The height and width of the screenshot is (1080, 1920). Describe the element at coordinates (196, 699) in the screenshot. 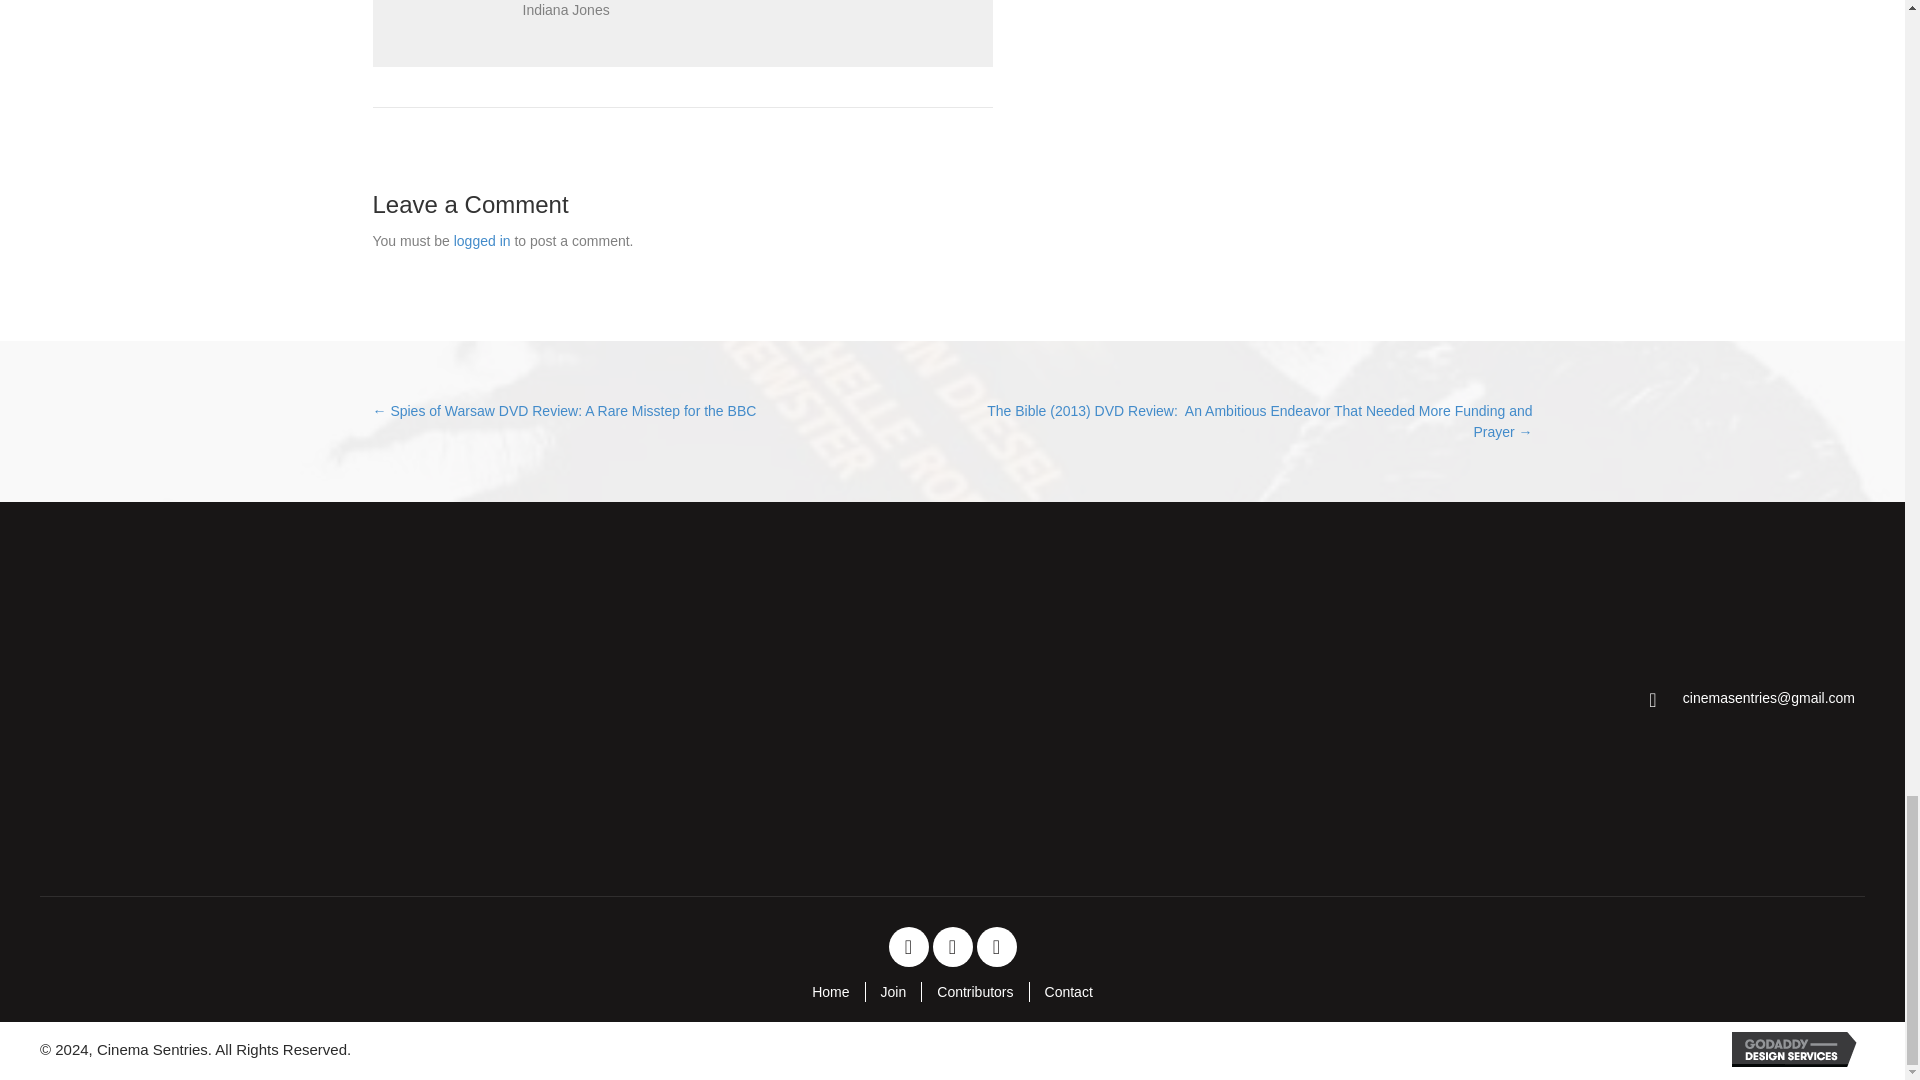

I see `Cinema Sentries` at that location.